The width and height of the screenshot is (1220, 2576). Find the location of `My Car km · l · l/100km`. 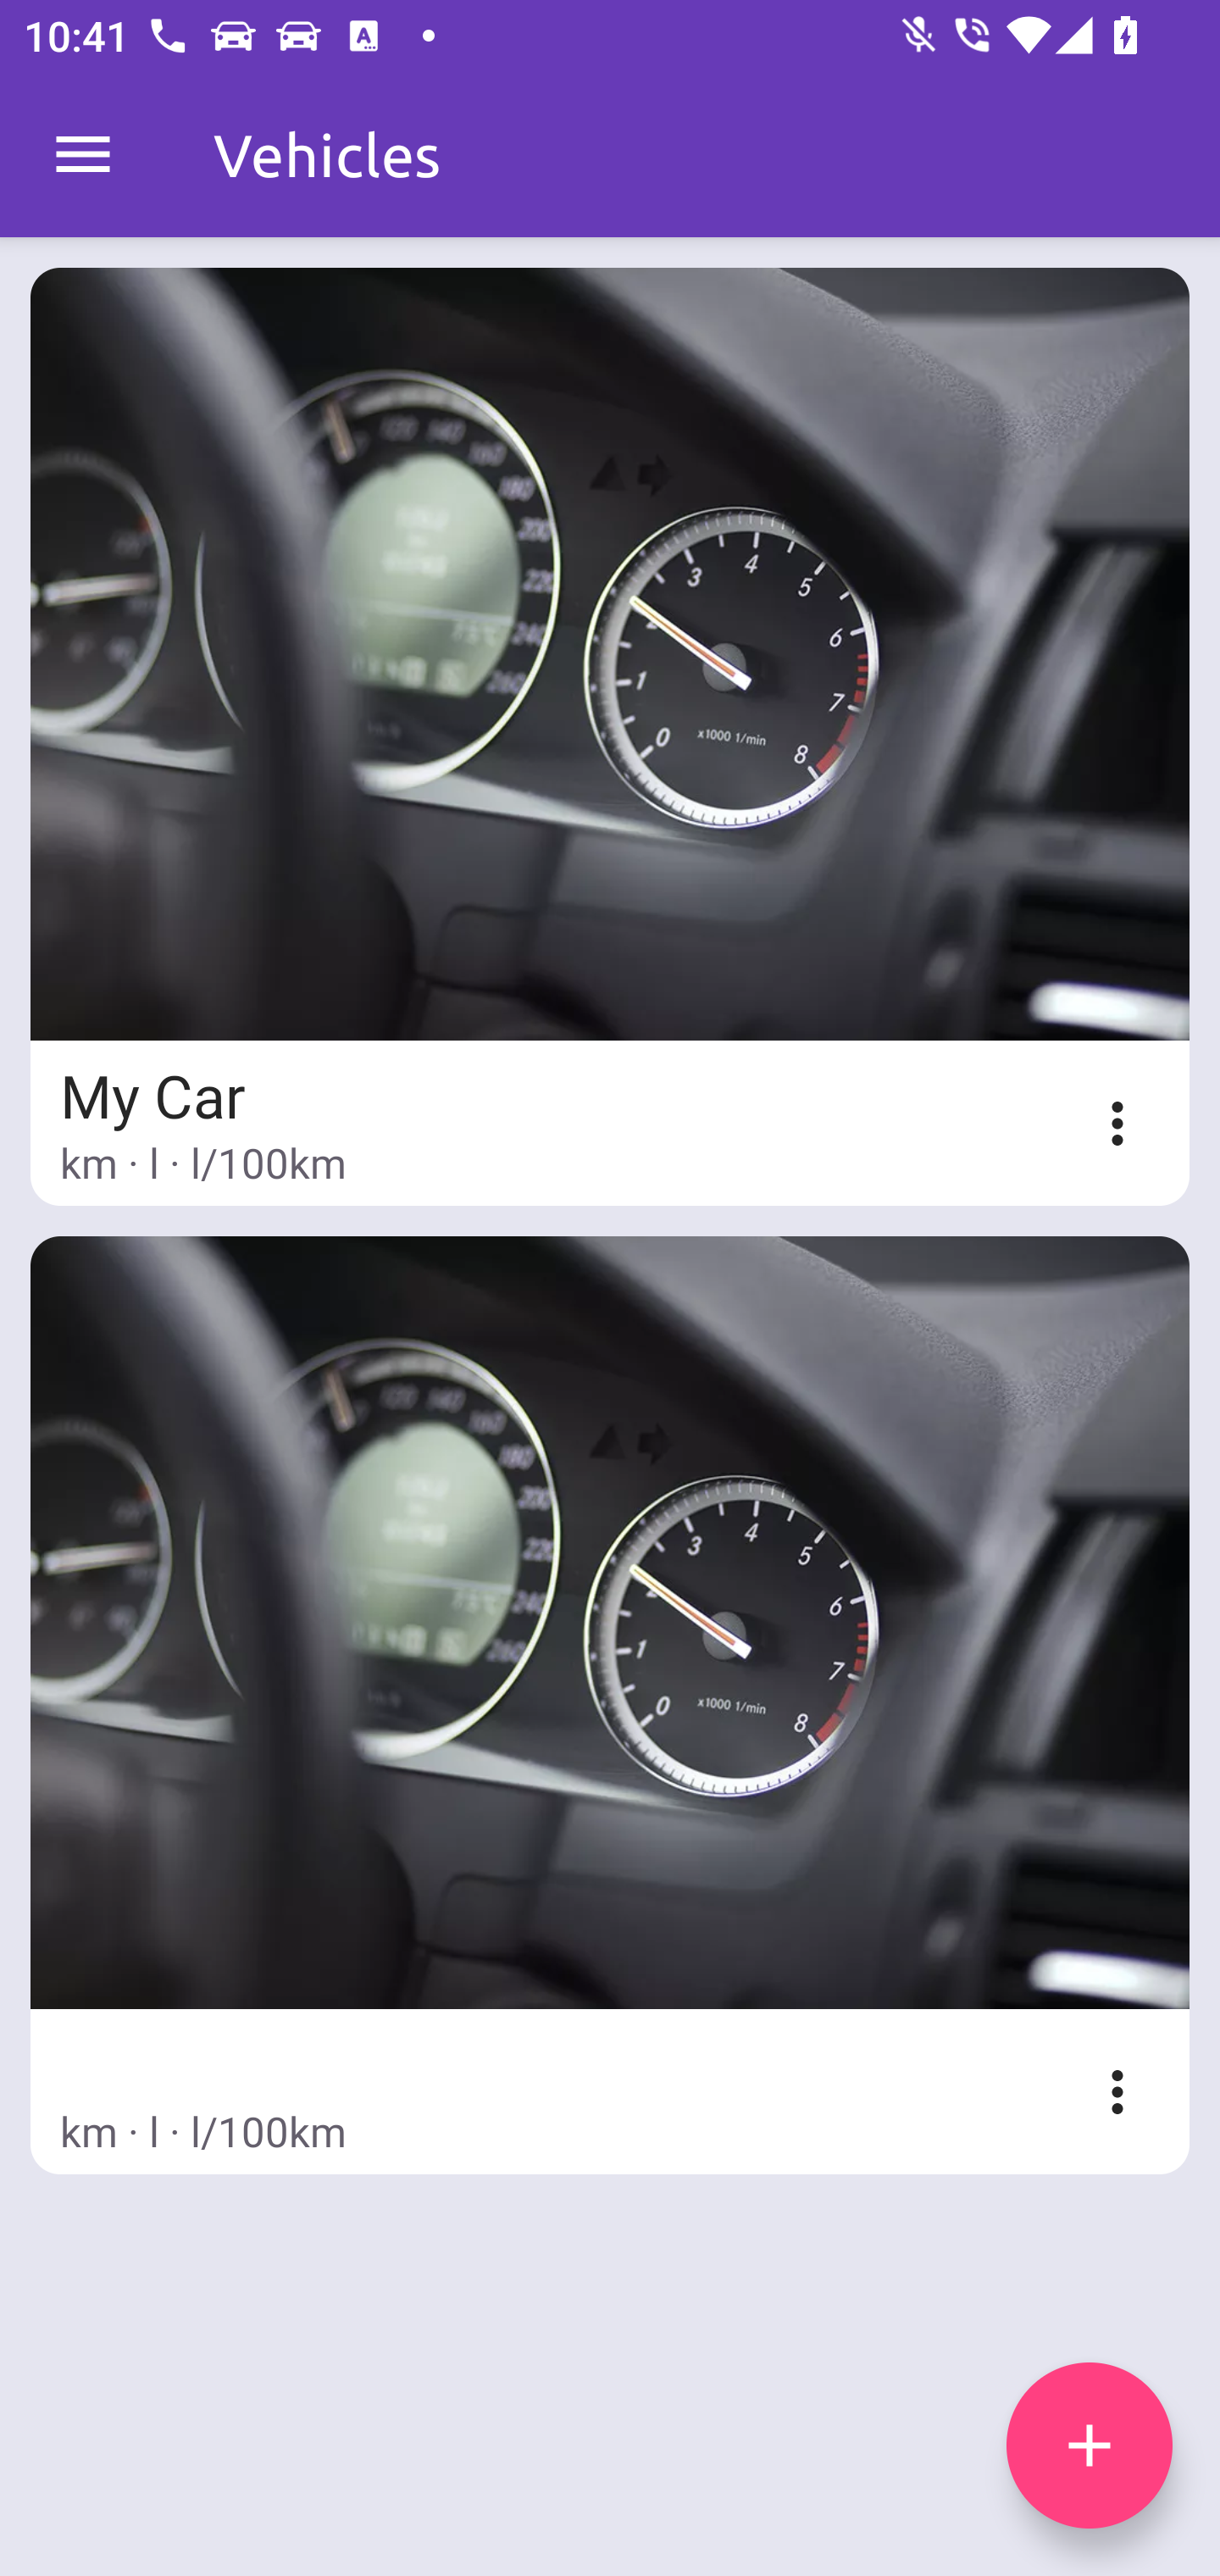

My Car km · l · l/100km is located at coordinates (610, 736).